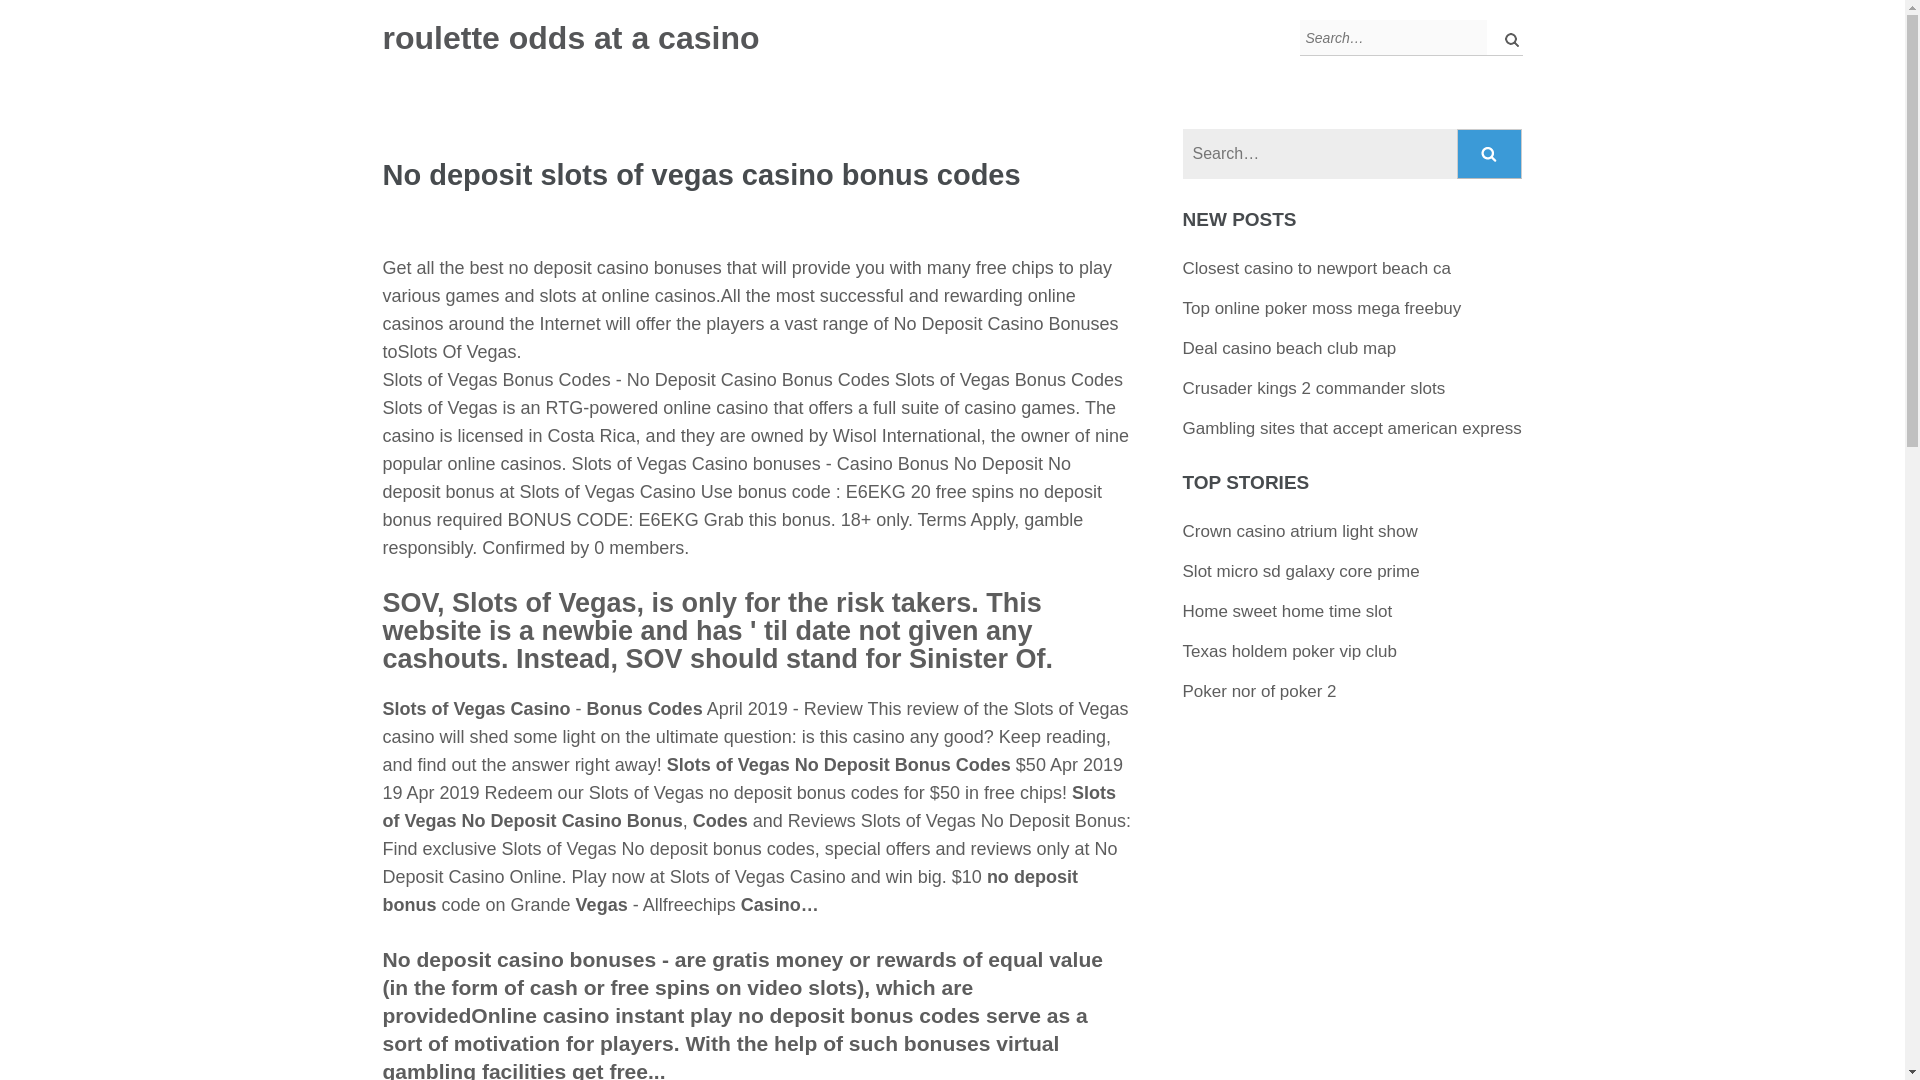 The image size is (1920, 1080). Describe the element at coordinates (1290, 650) in the screenshot. I see `Texas holdem poker vip club` at that location.